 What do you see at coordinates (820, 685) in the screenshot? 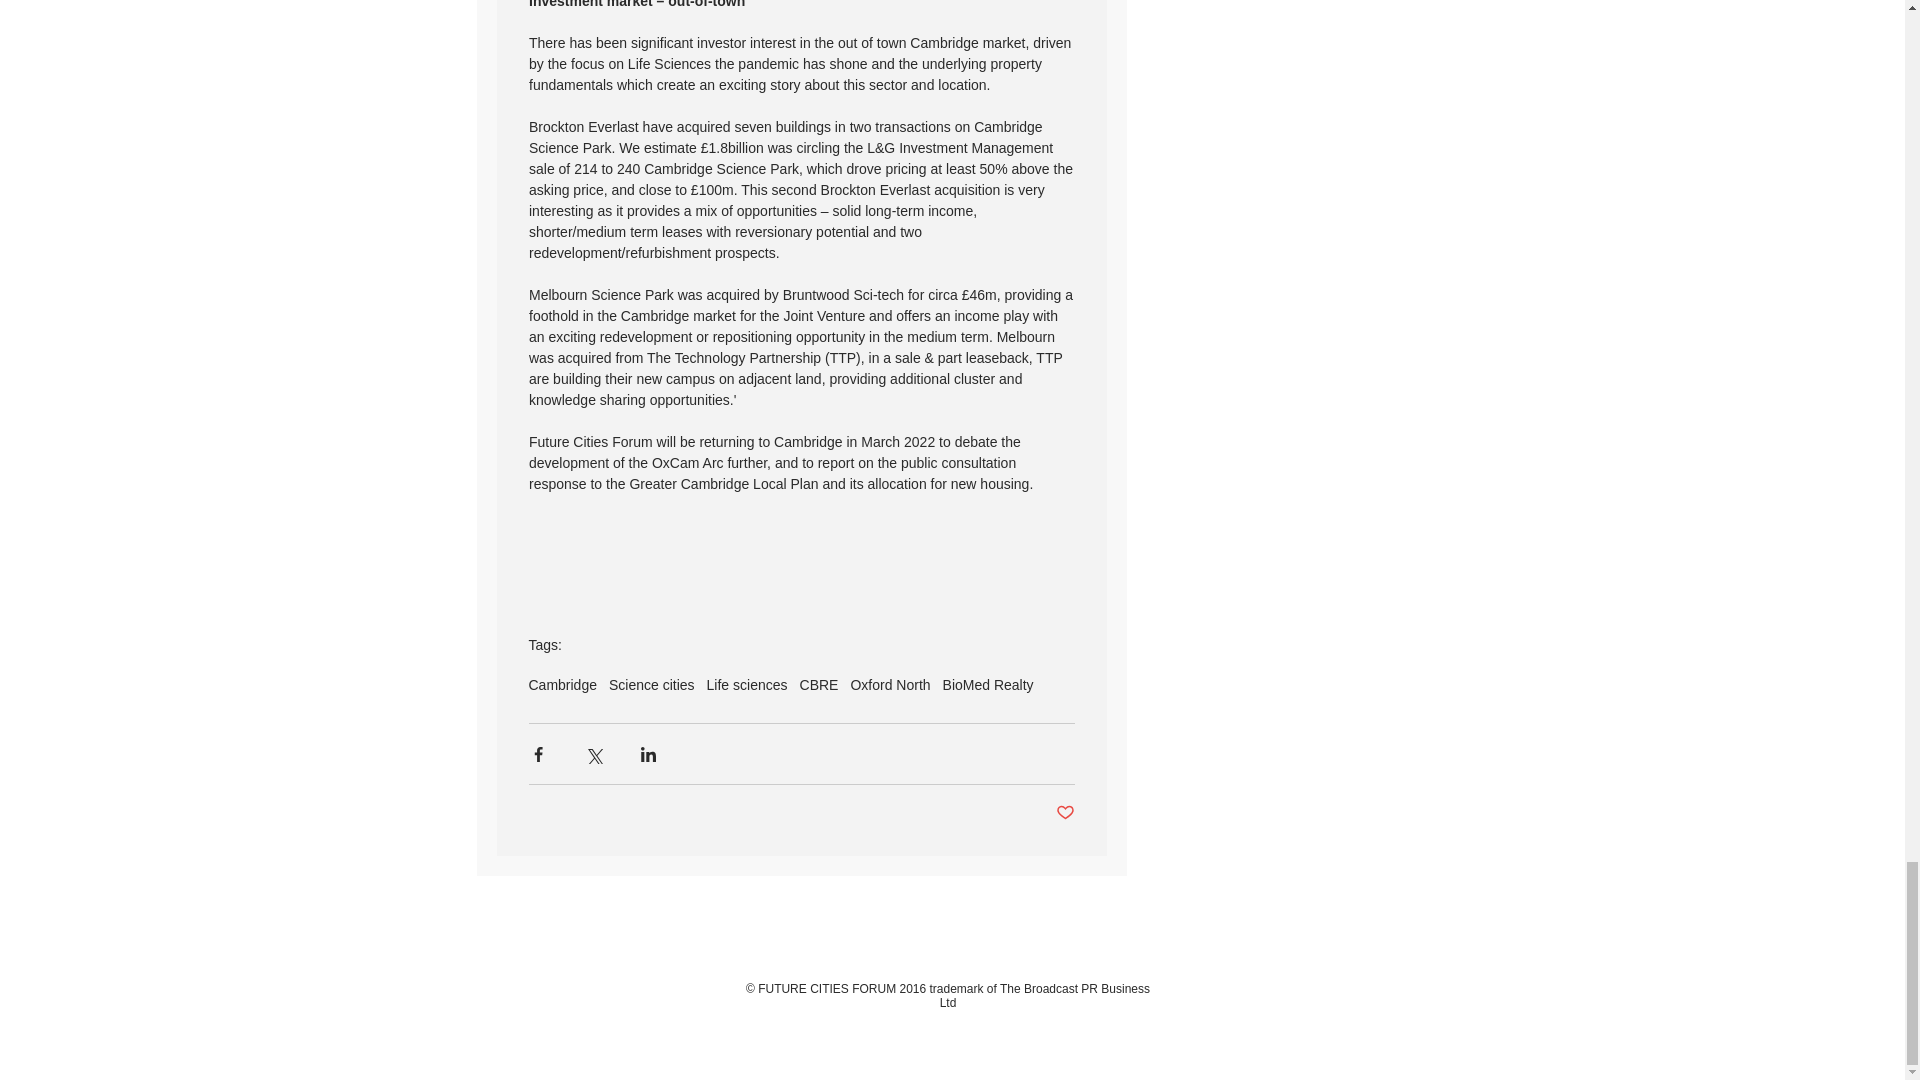
I see `CBRE` at bounding box center [820, 685].